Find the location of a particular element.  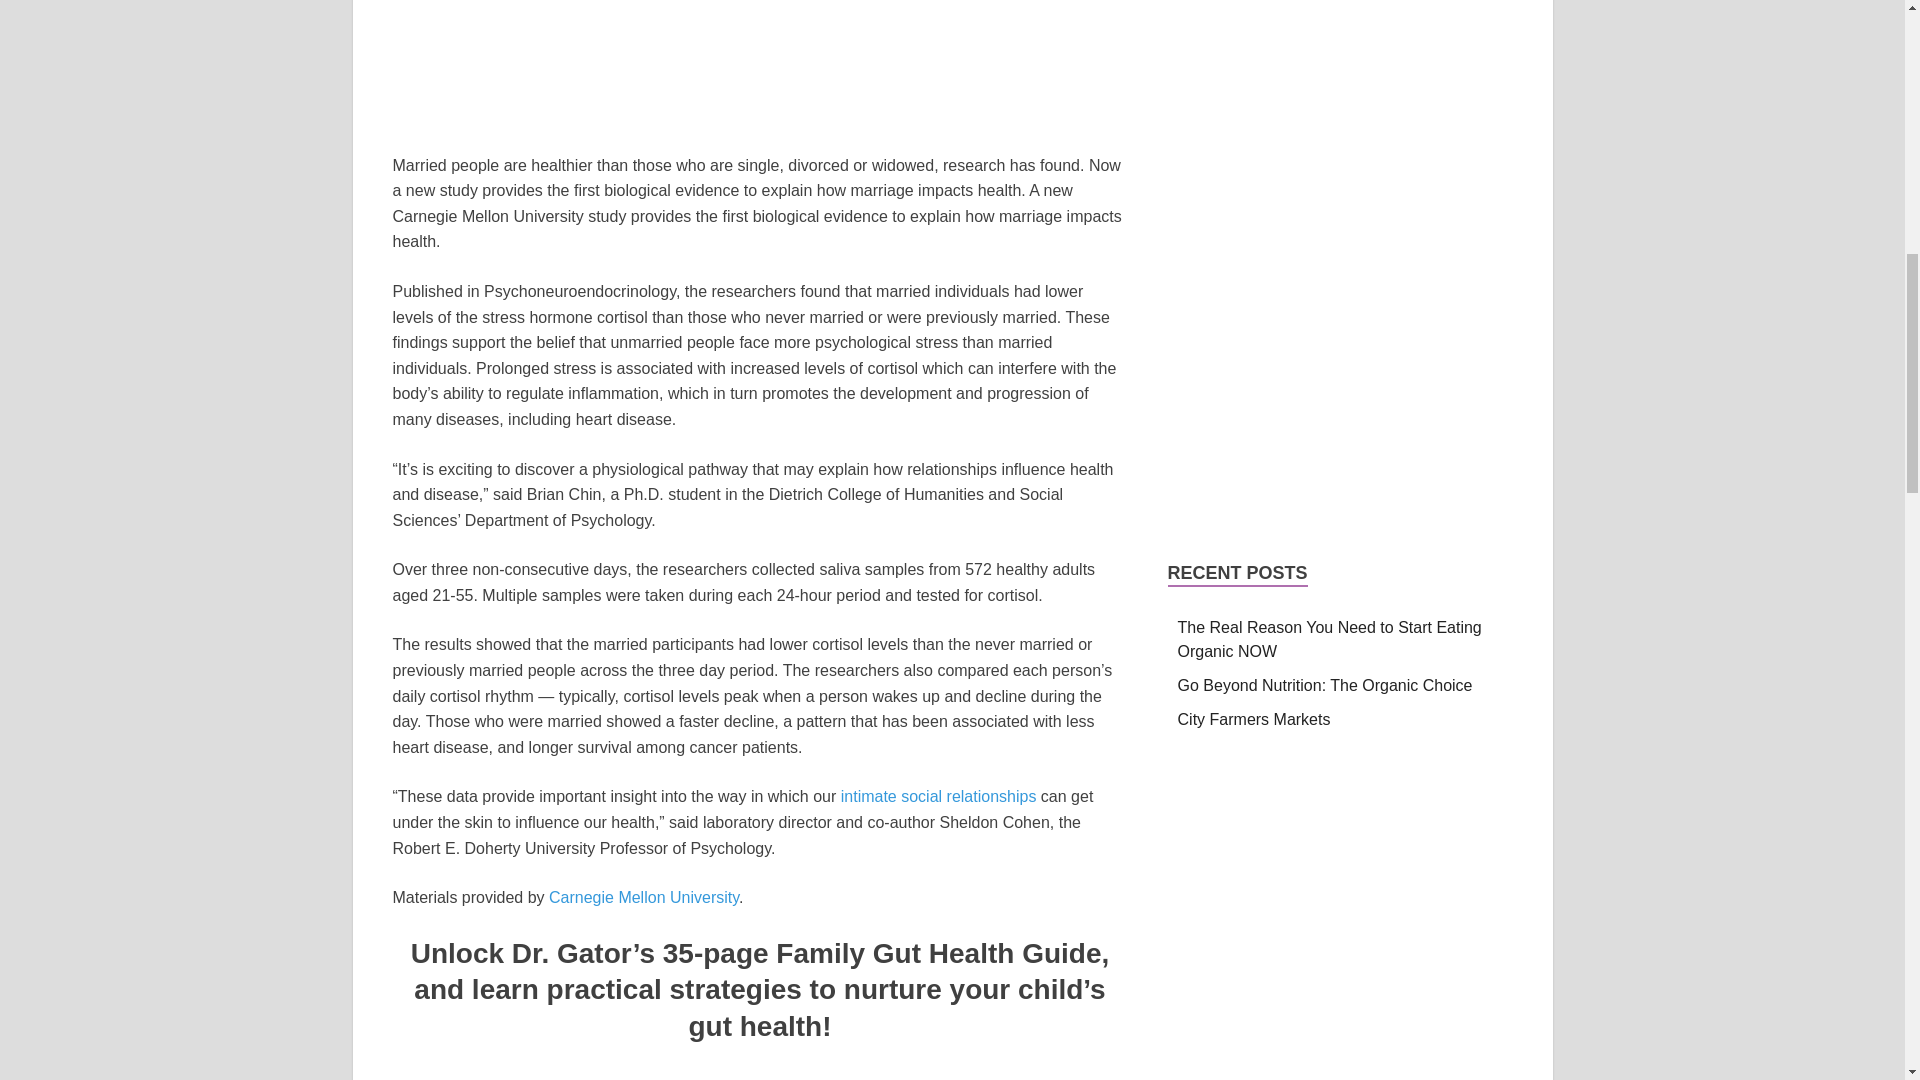

Carnegie Mellon University is located at coordinates (644, 897).